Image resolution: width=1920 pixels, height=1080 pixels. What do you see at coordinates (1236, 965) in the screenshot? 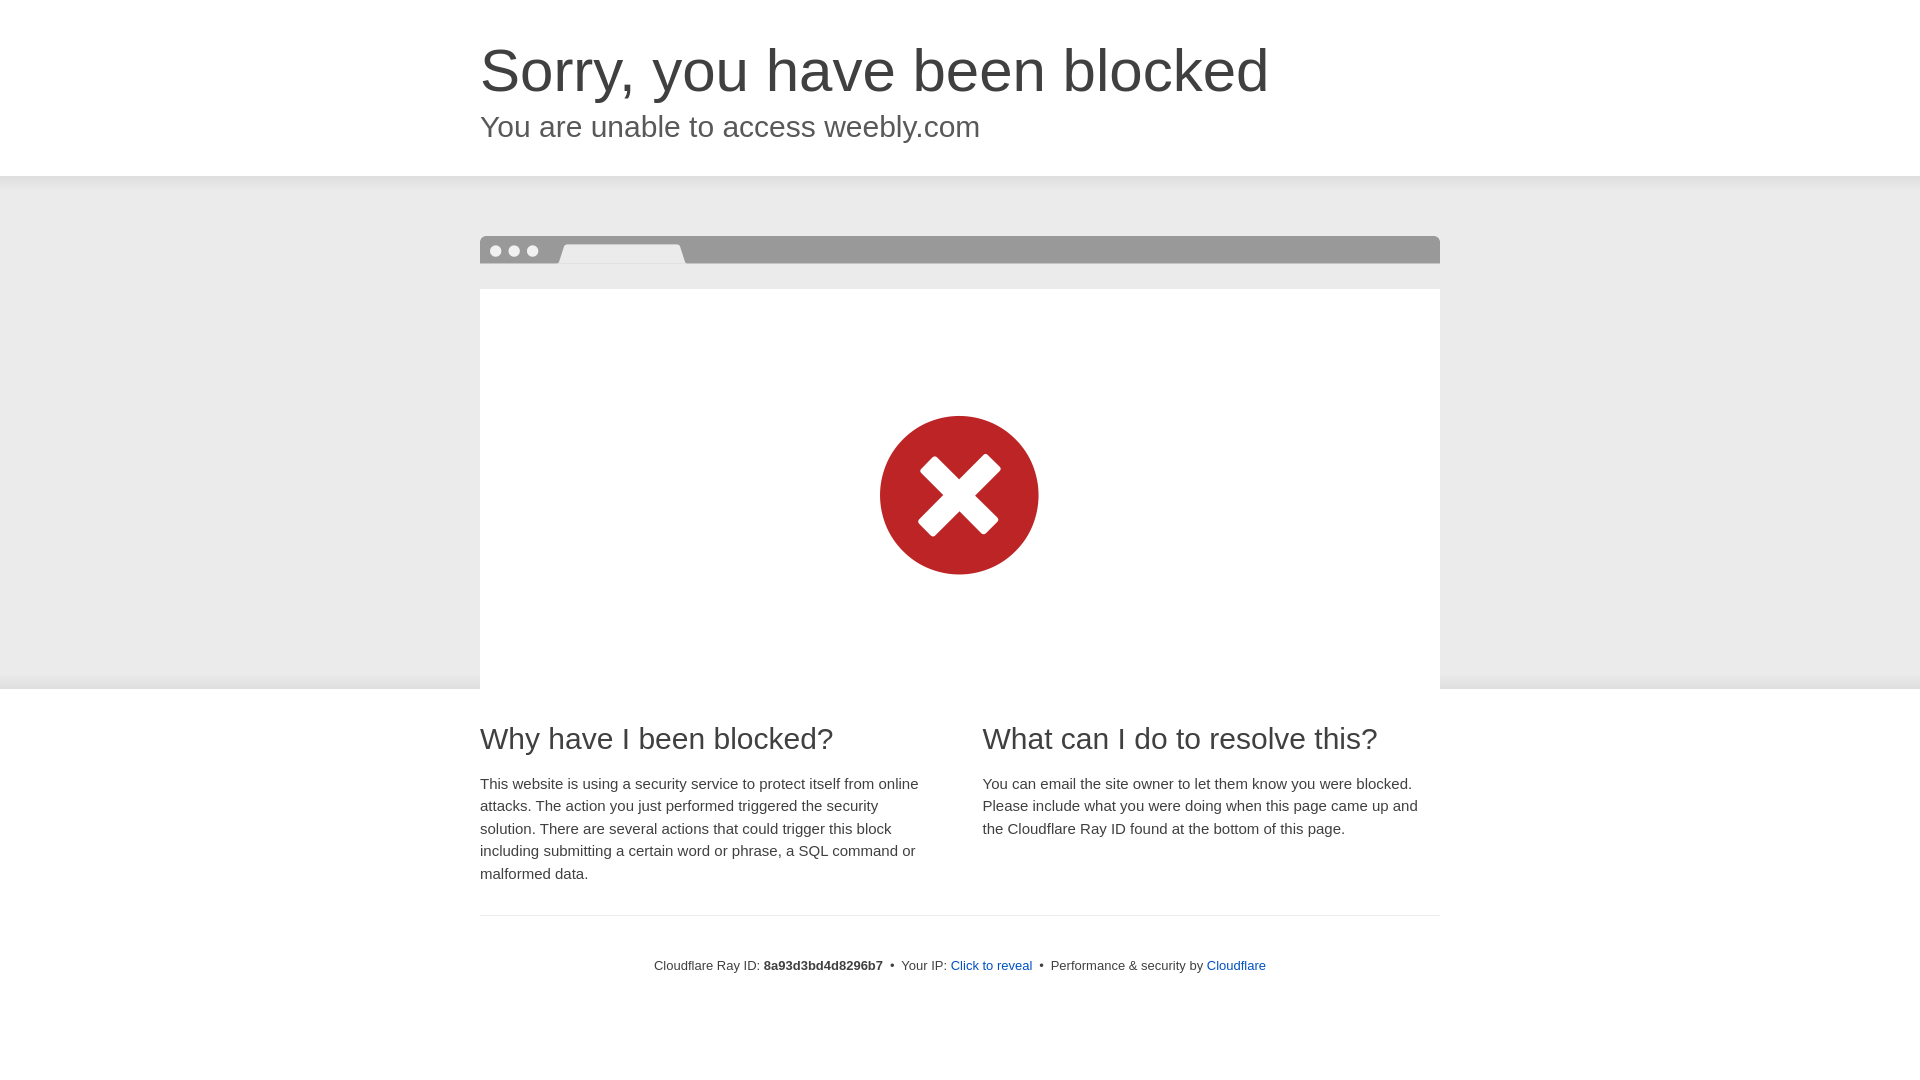
I see `Cloudflare` at bounding box center [1236, 965].